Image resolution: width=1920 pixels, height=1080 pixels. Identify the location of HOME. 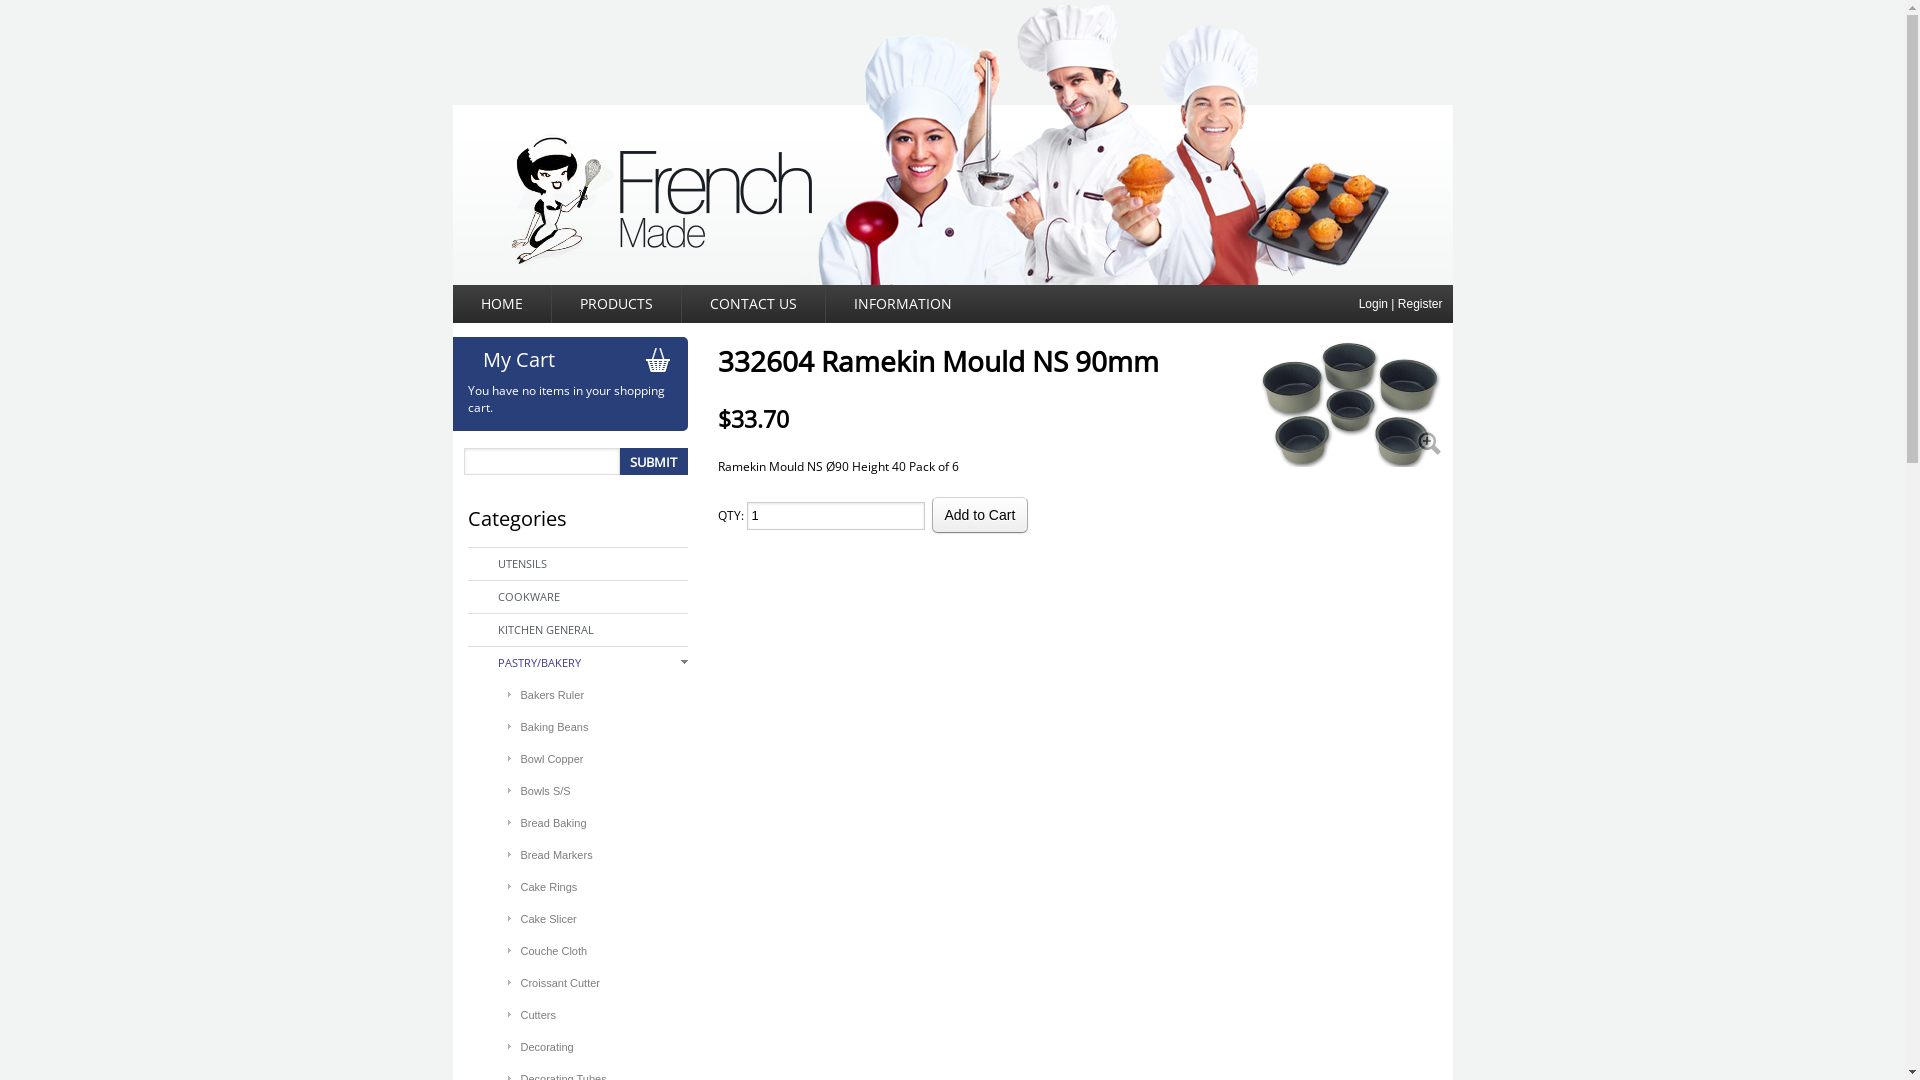
(502, 304).